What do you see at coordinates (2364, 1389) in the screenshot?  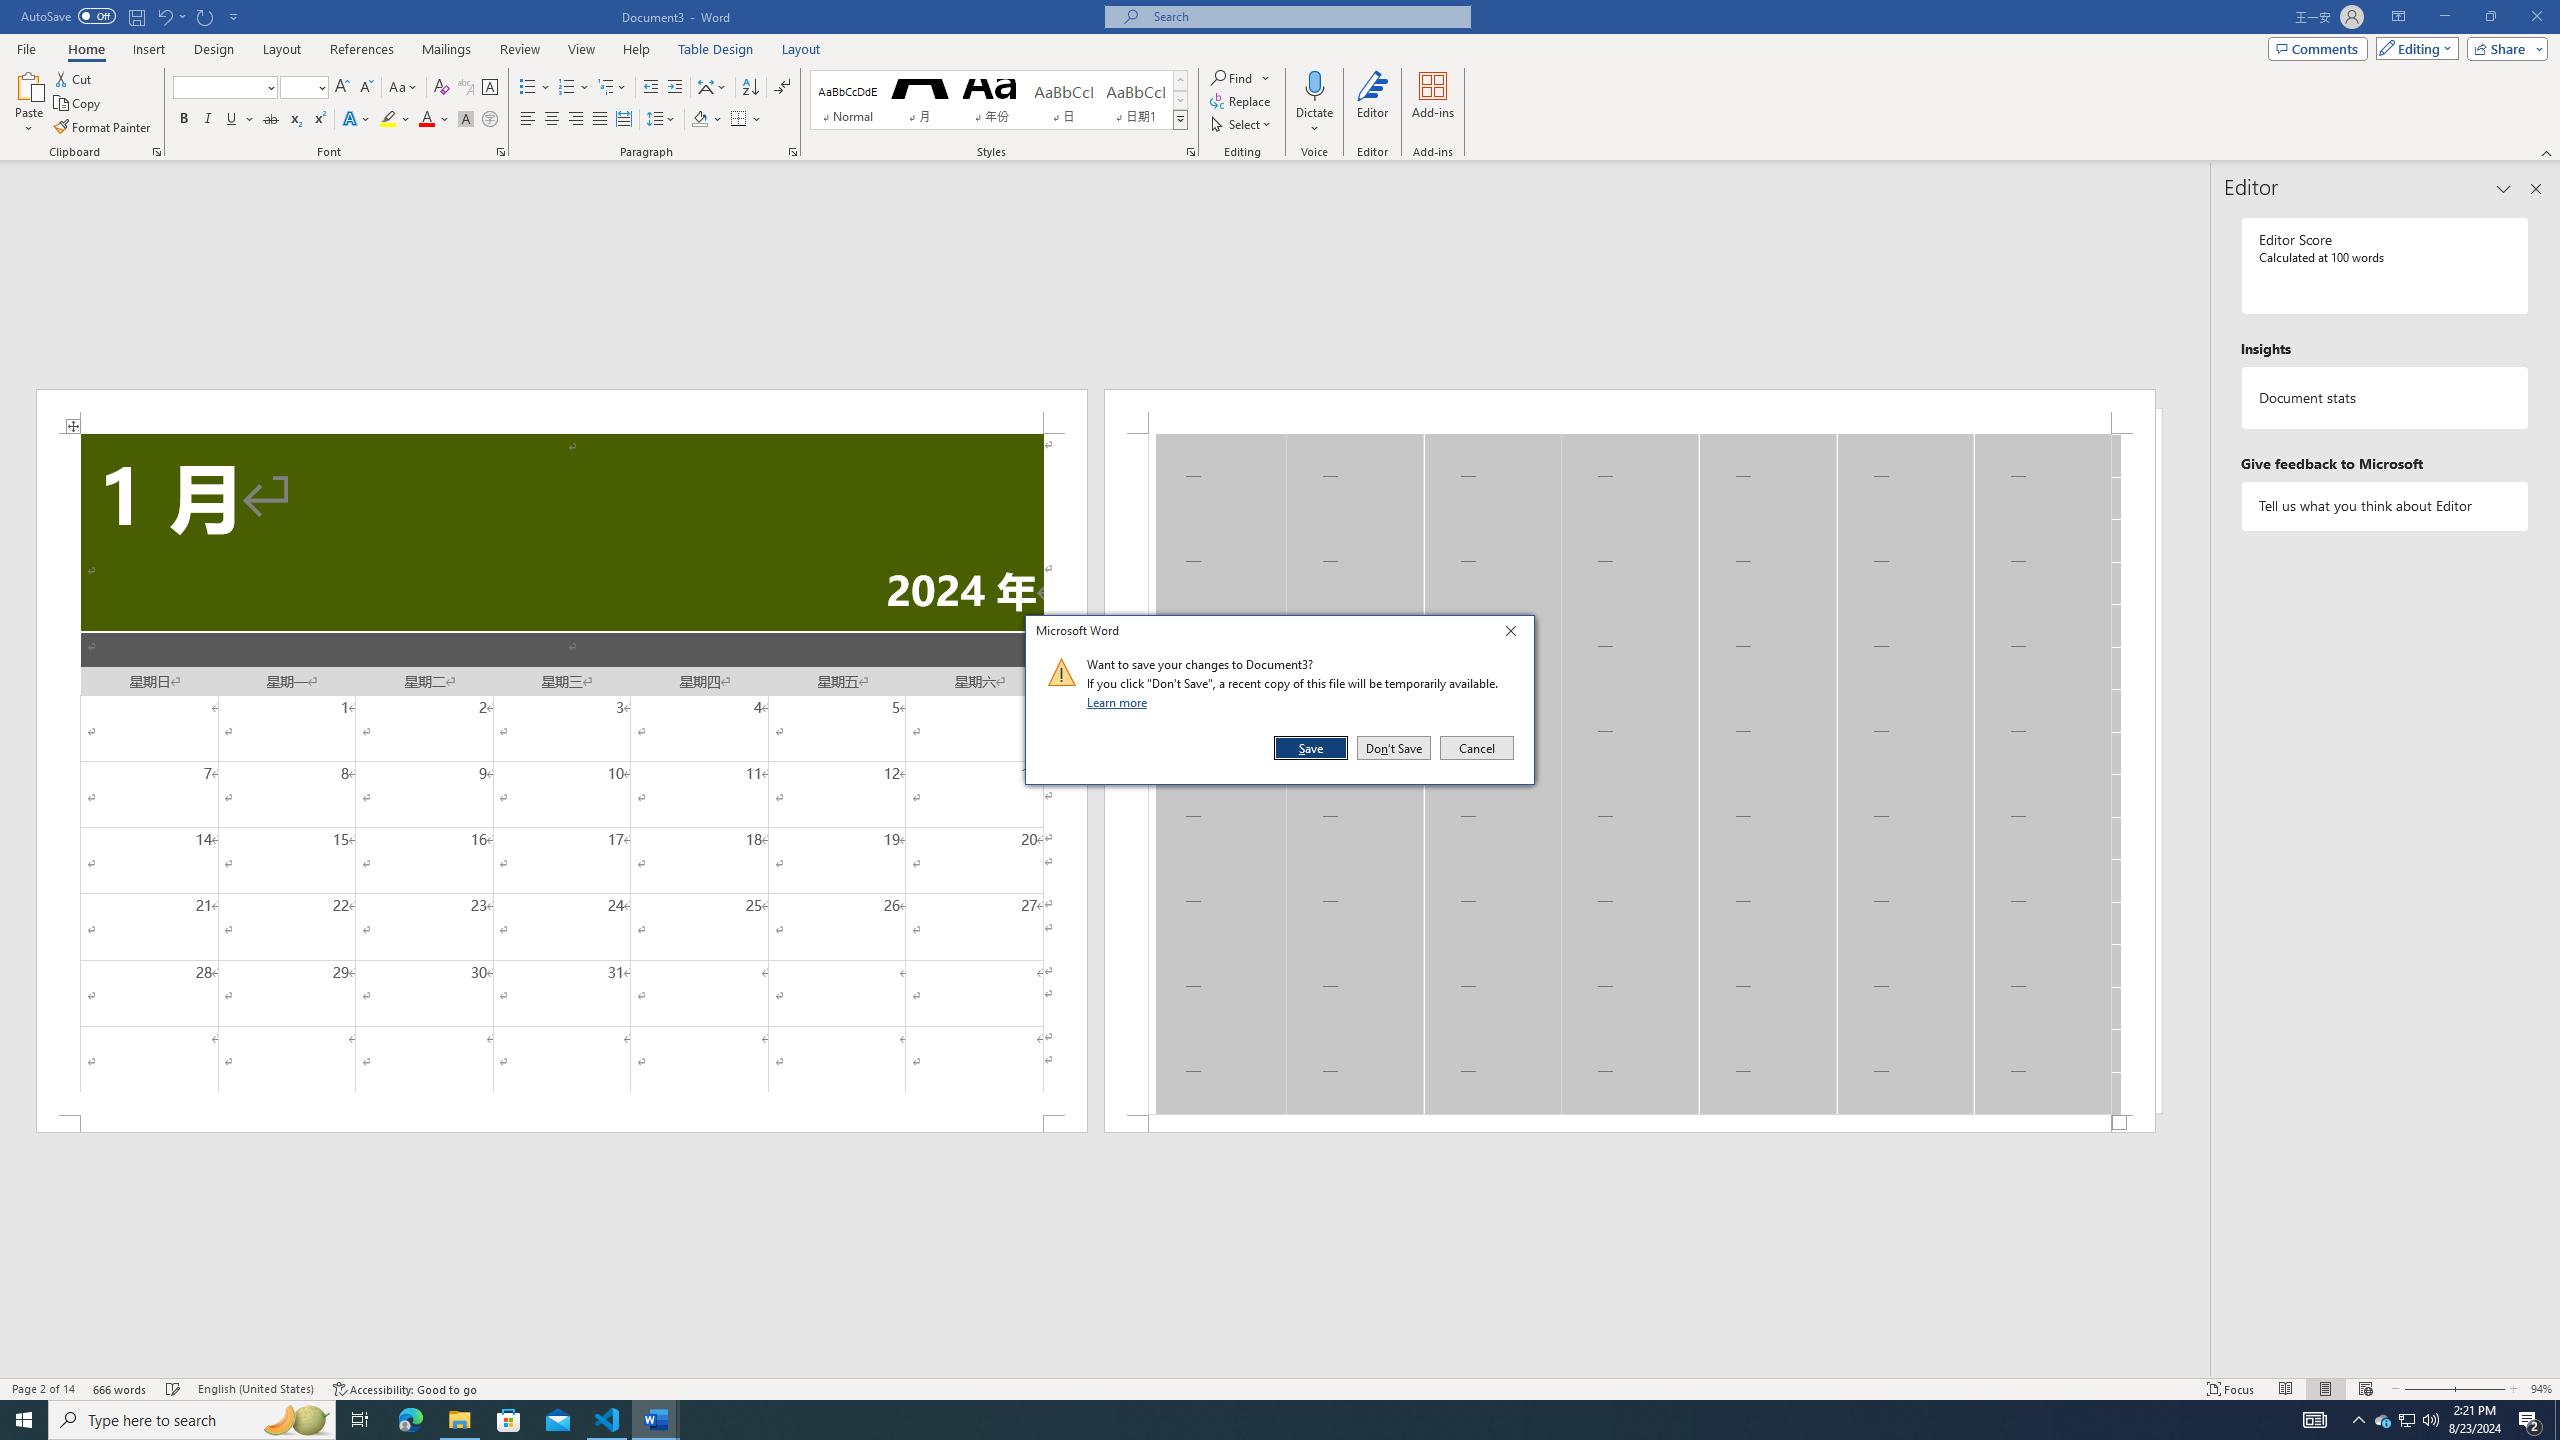 I see `Web Layout` at bounding box center [2364, 1389].